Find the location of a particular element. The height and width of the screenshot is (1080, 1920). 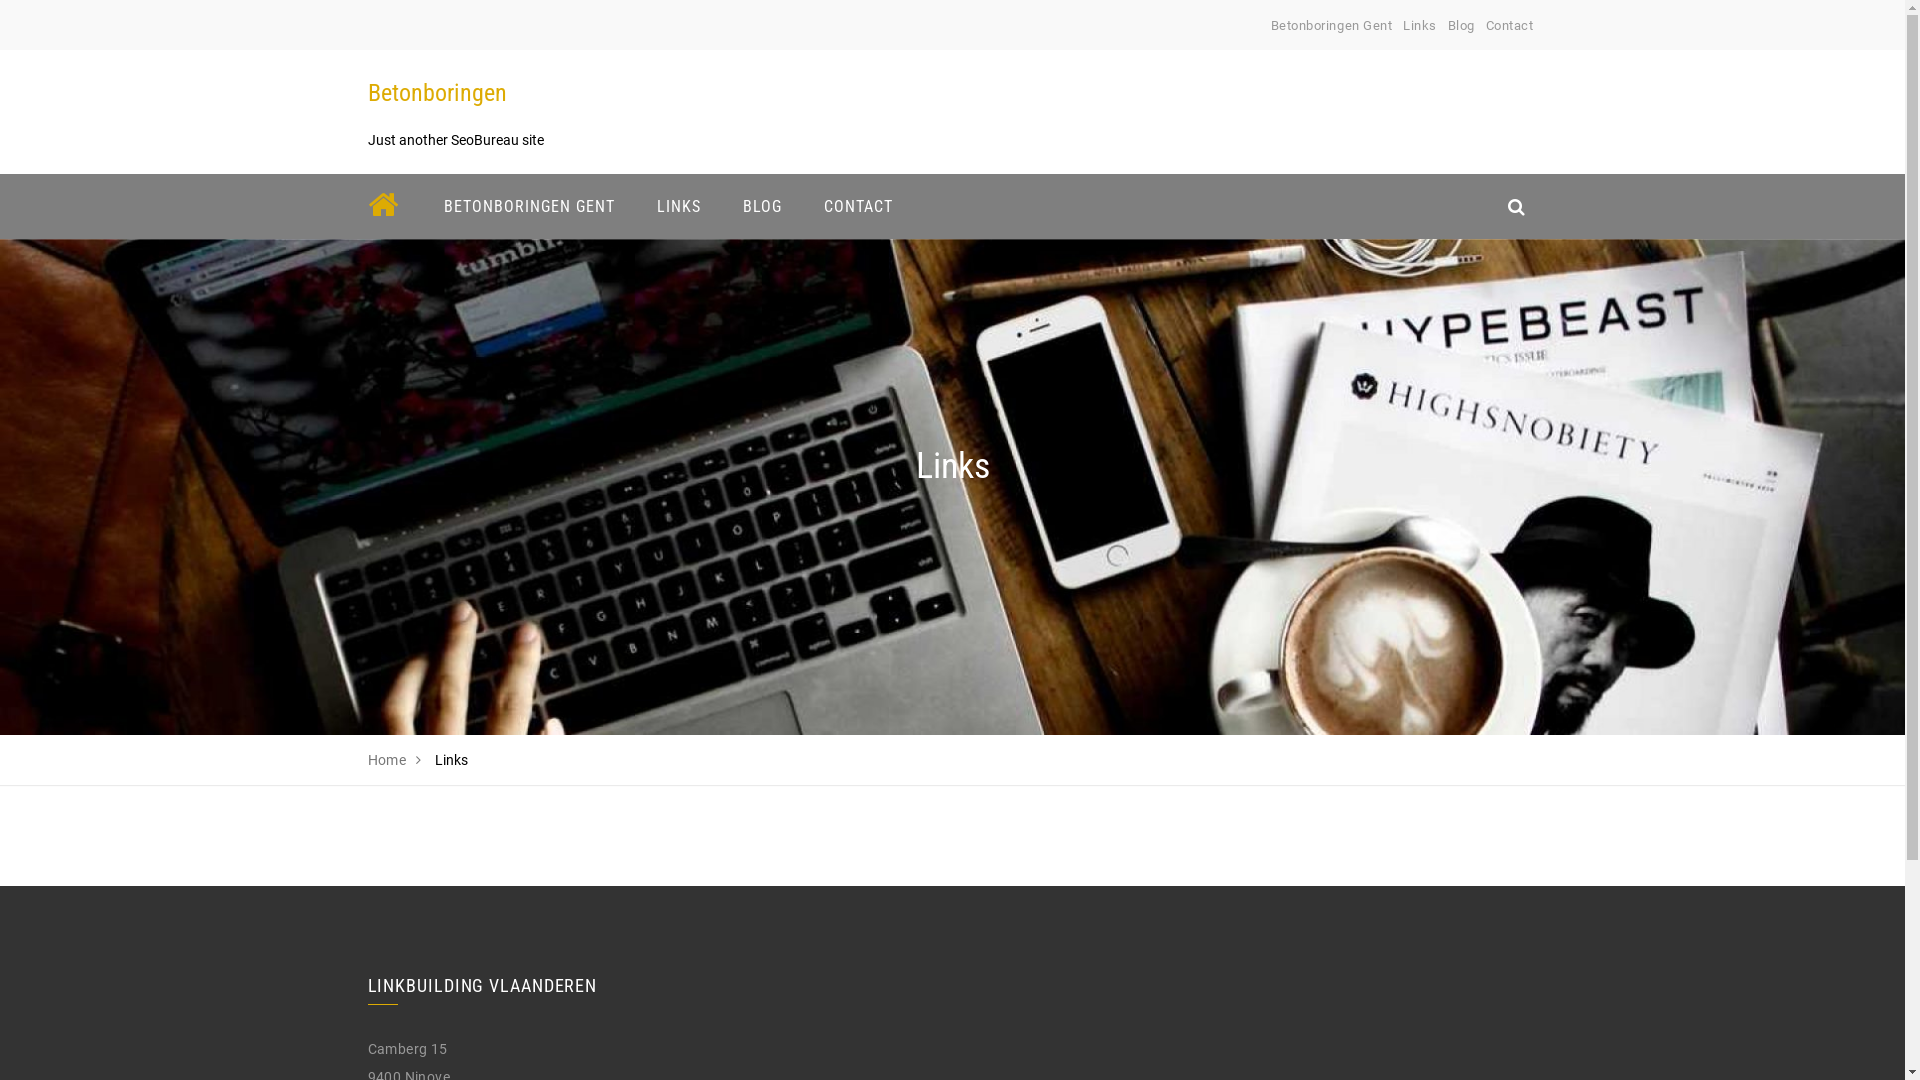

Betonboringen is located at coordinates (437, 93).